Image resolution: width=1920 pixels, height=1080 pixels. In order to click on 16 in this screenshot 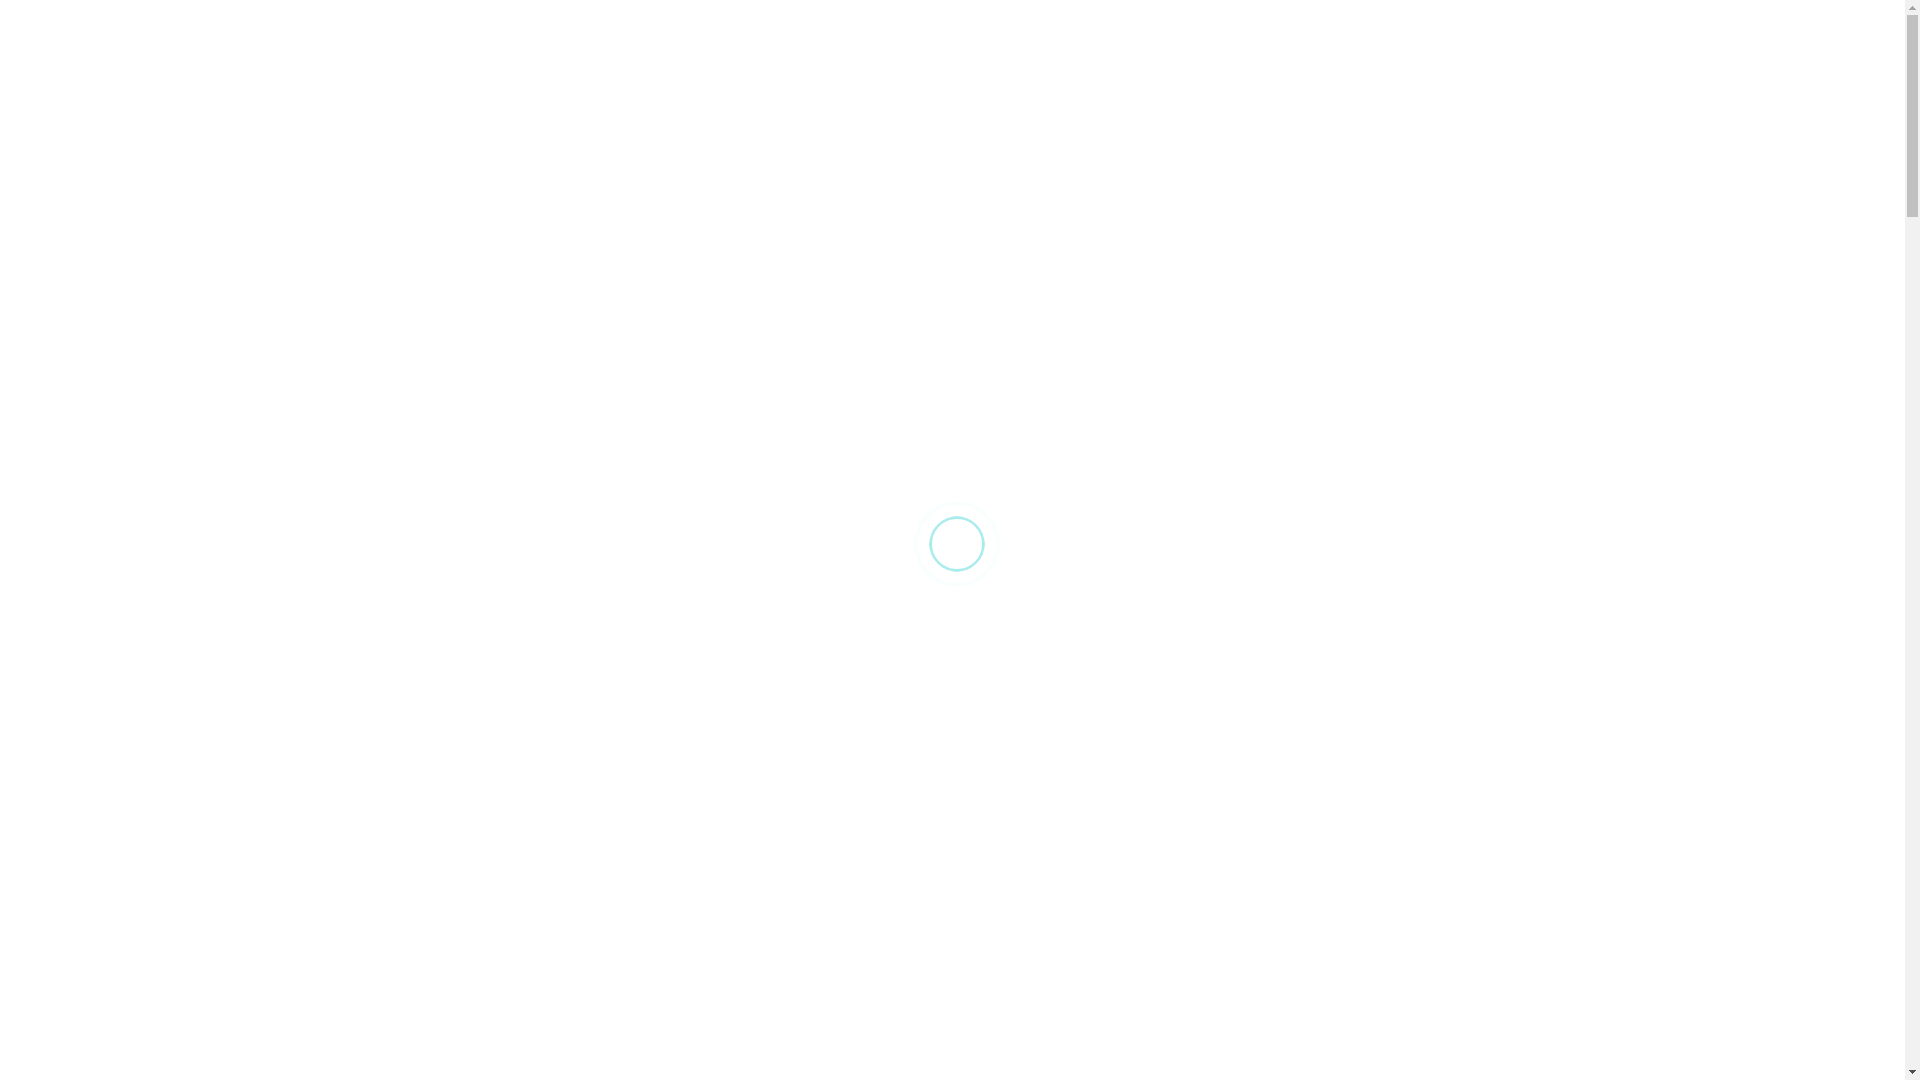, I will do `click(824, 343)`.